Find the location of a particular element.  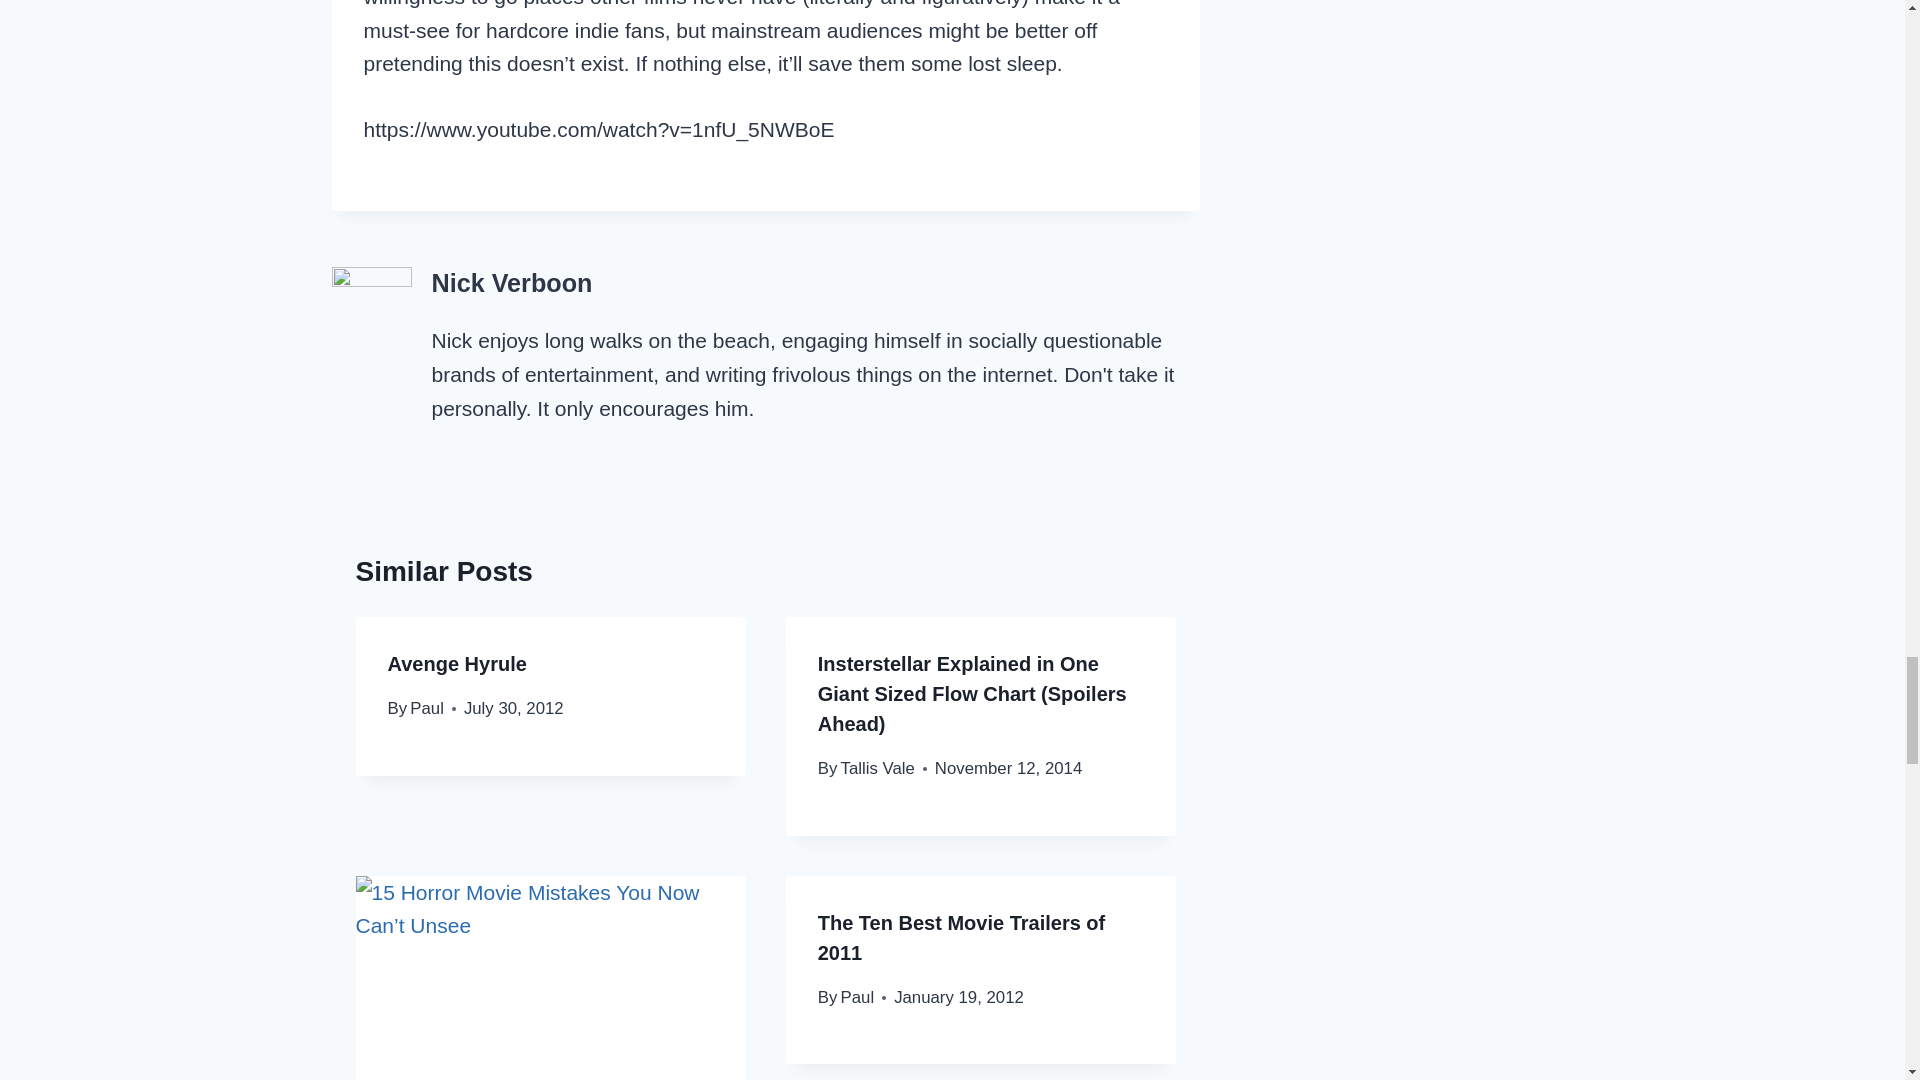

Paul is located at coordinates (858, 997).